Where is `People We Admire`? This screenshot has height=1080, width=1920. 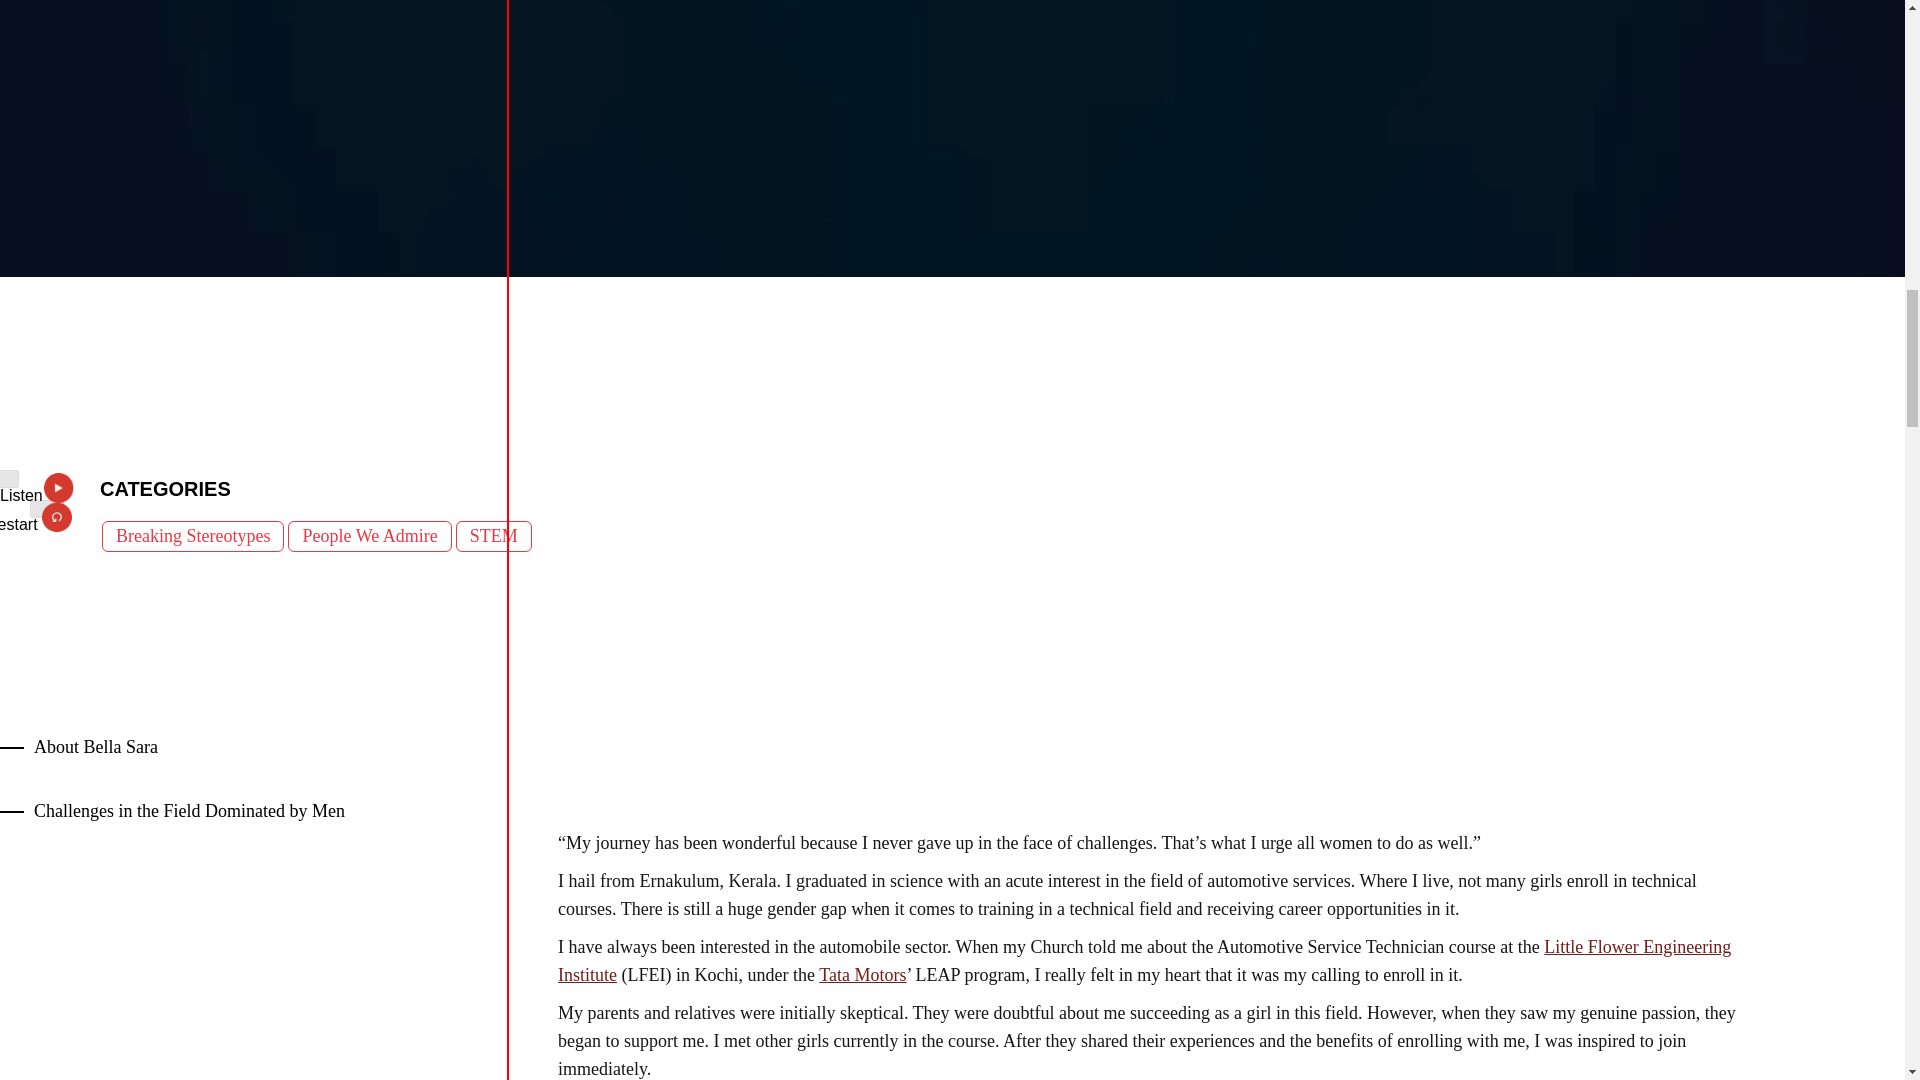
People We Admire is located at coordinates (370, 536).